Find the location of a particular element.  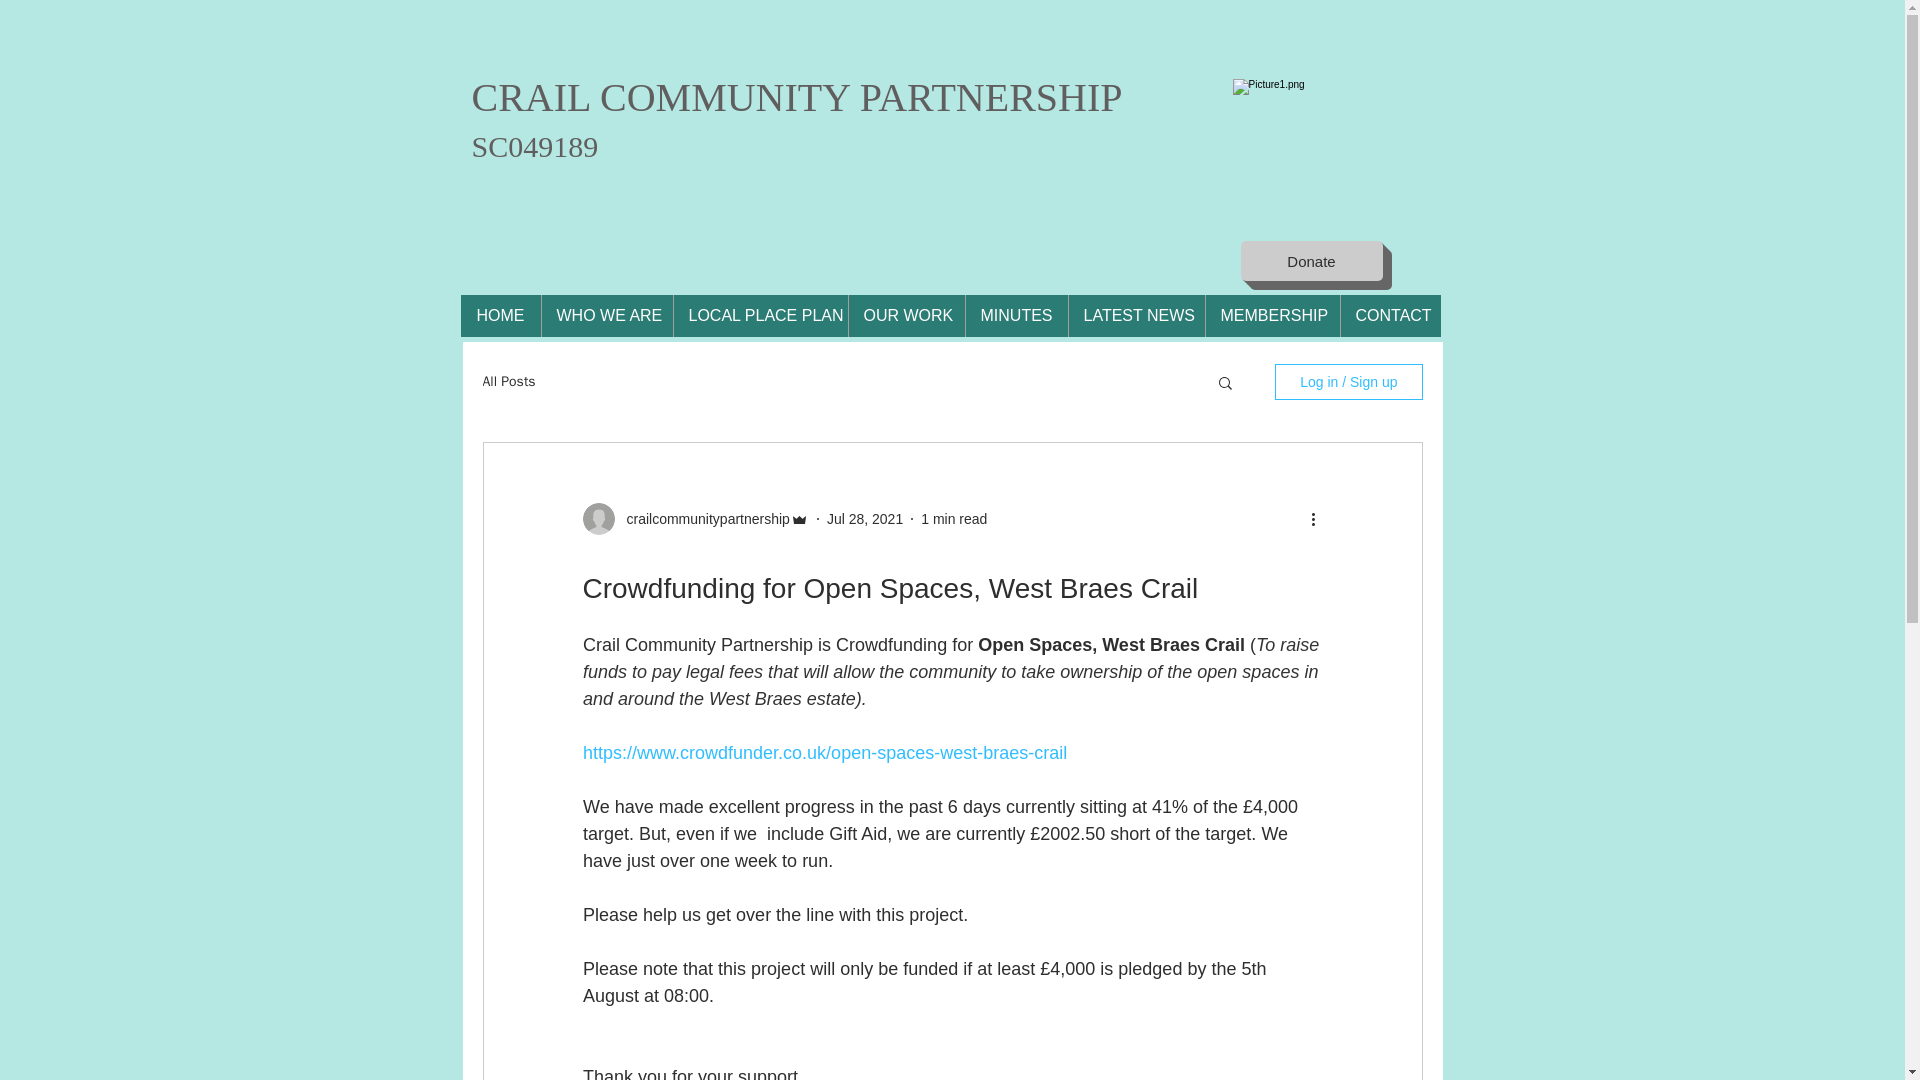

MINUTES is located at coordinates (1015, 315).